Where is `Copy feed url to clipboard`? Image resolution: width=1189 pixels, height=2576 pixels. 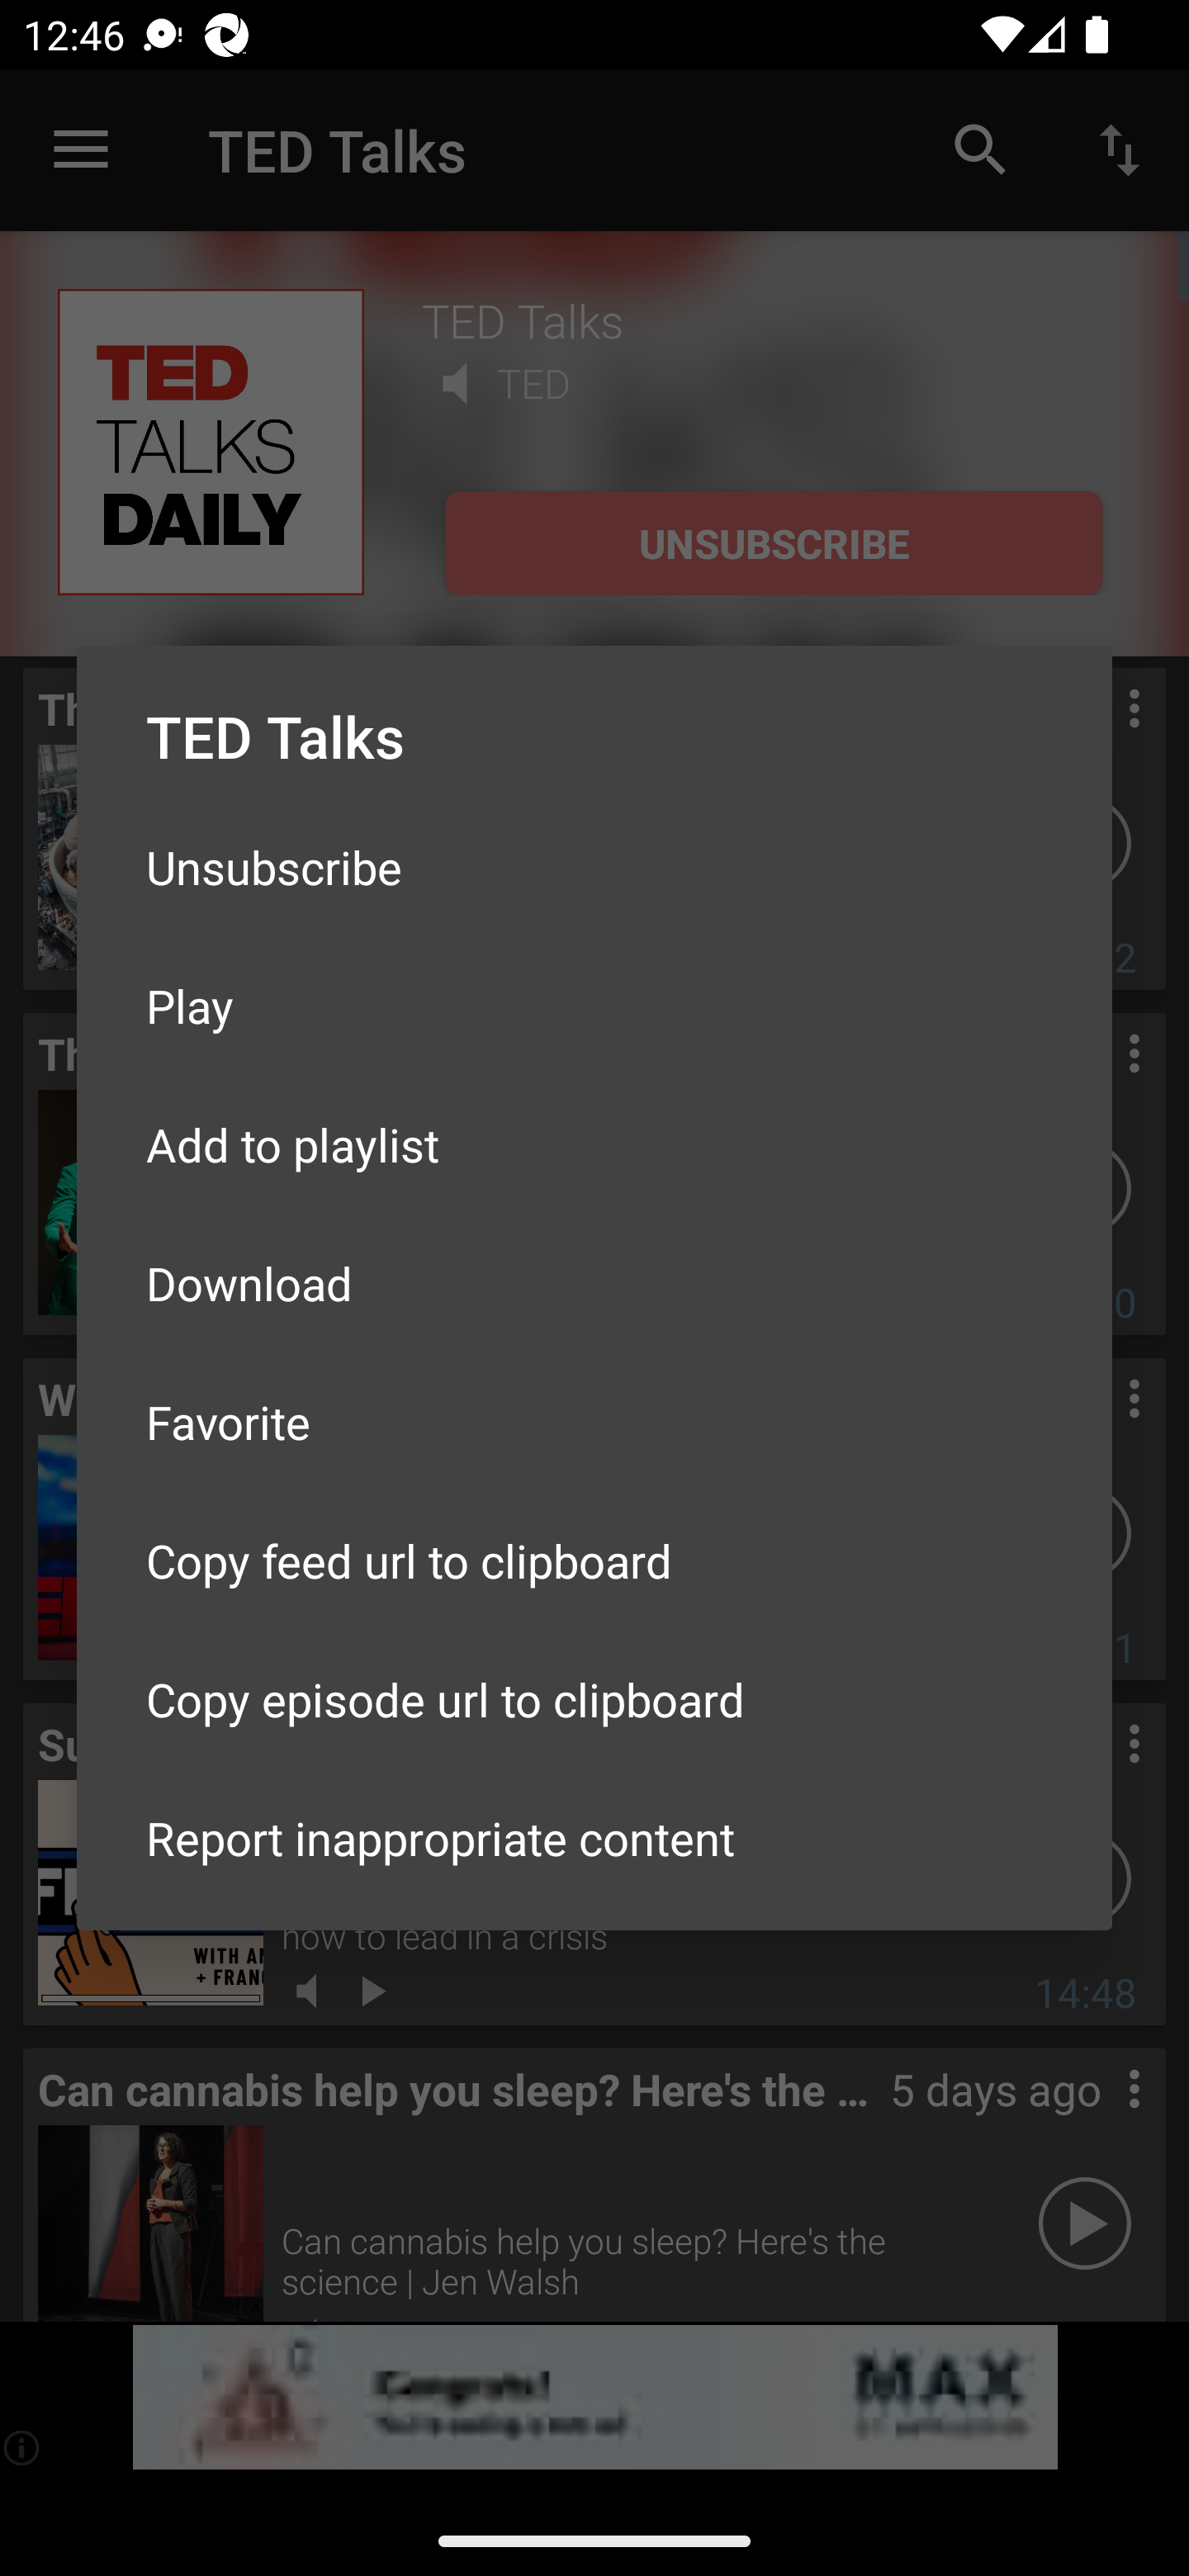
Copy feed url to clipboard is located at coordinates (594, 1560).